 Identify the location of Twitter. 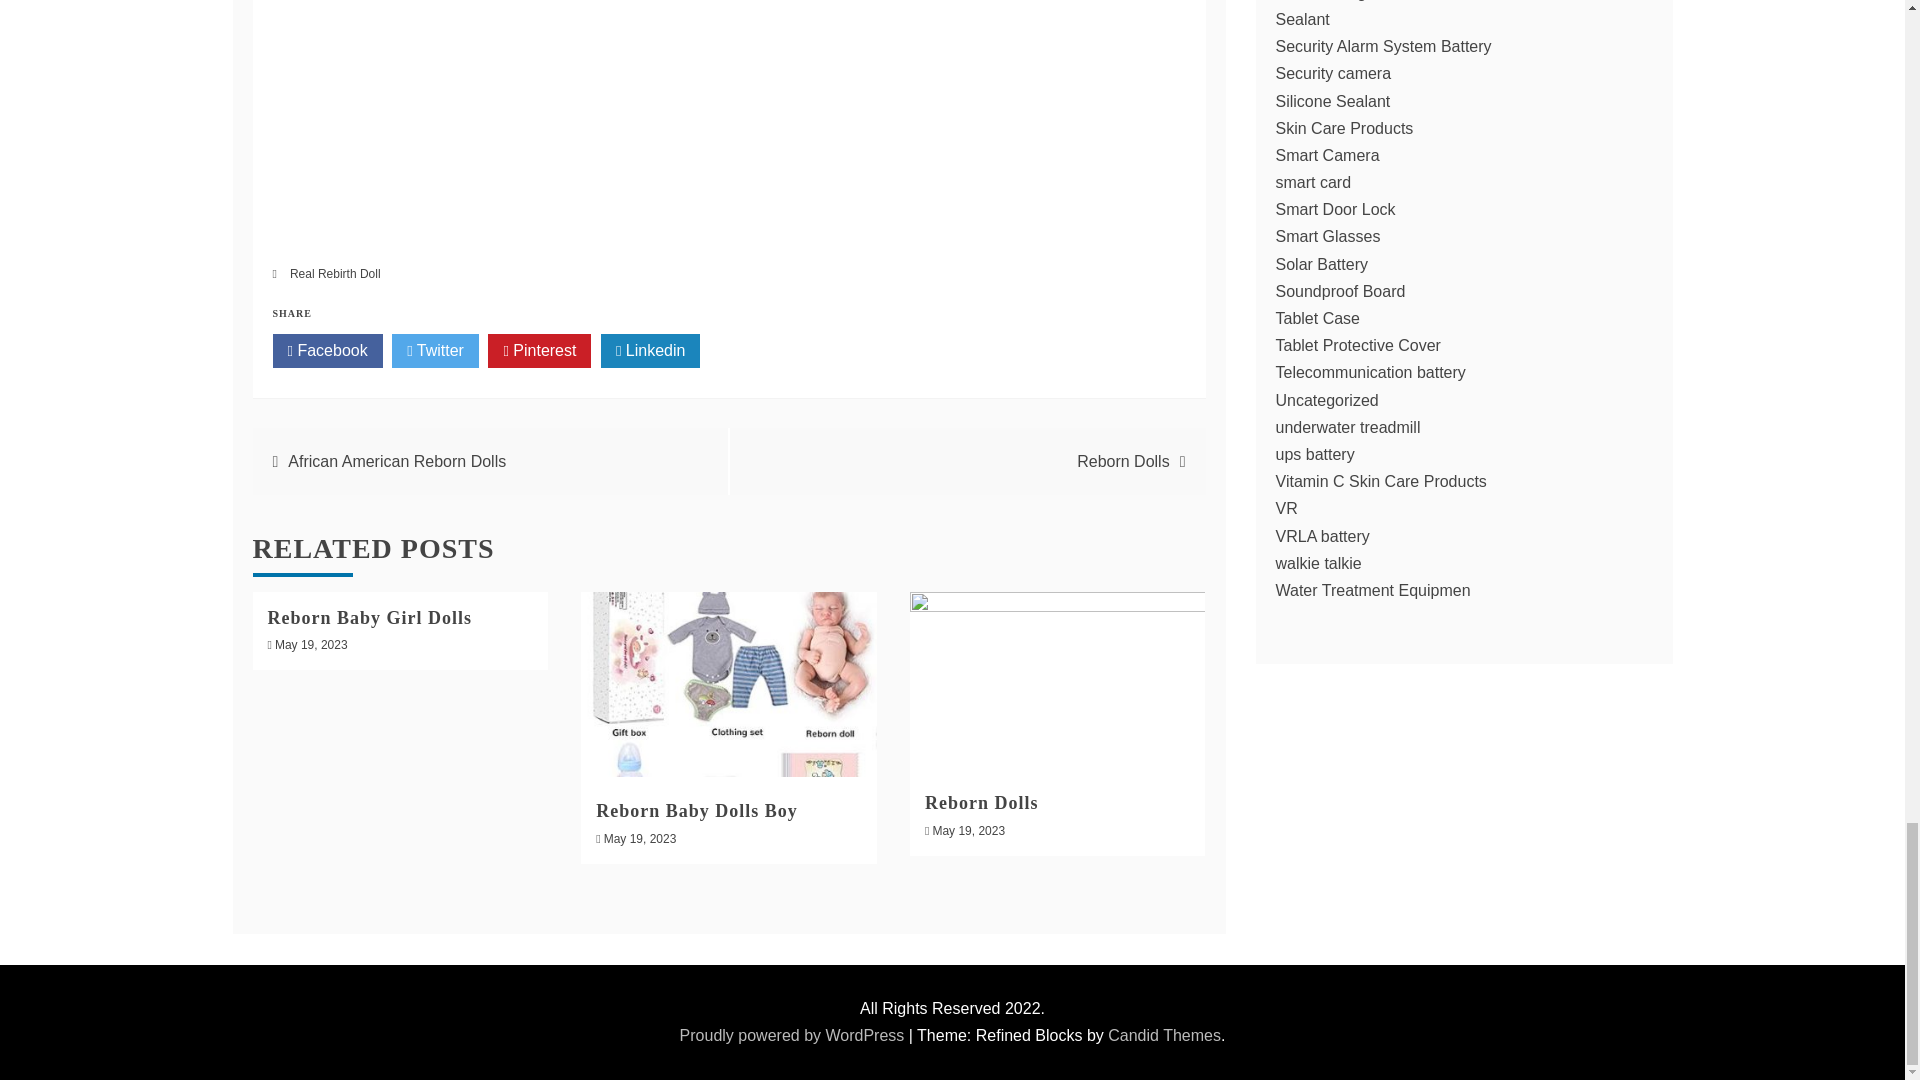
(434, 350).